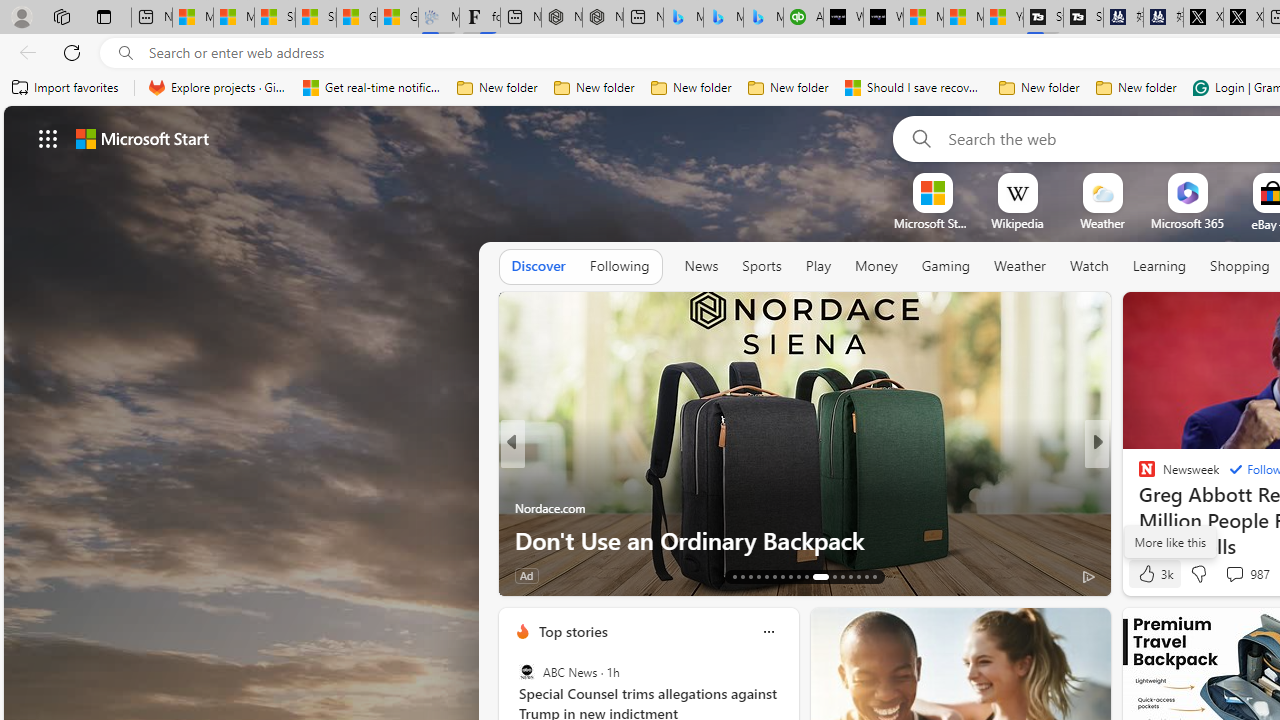 Image resolution: width=1280 pixels, height=720 pixels. What do you see at coordinates (818, 267) in the screenshot?
I see `Play` at bounding box center [818, 267].